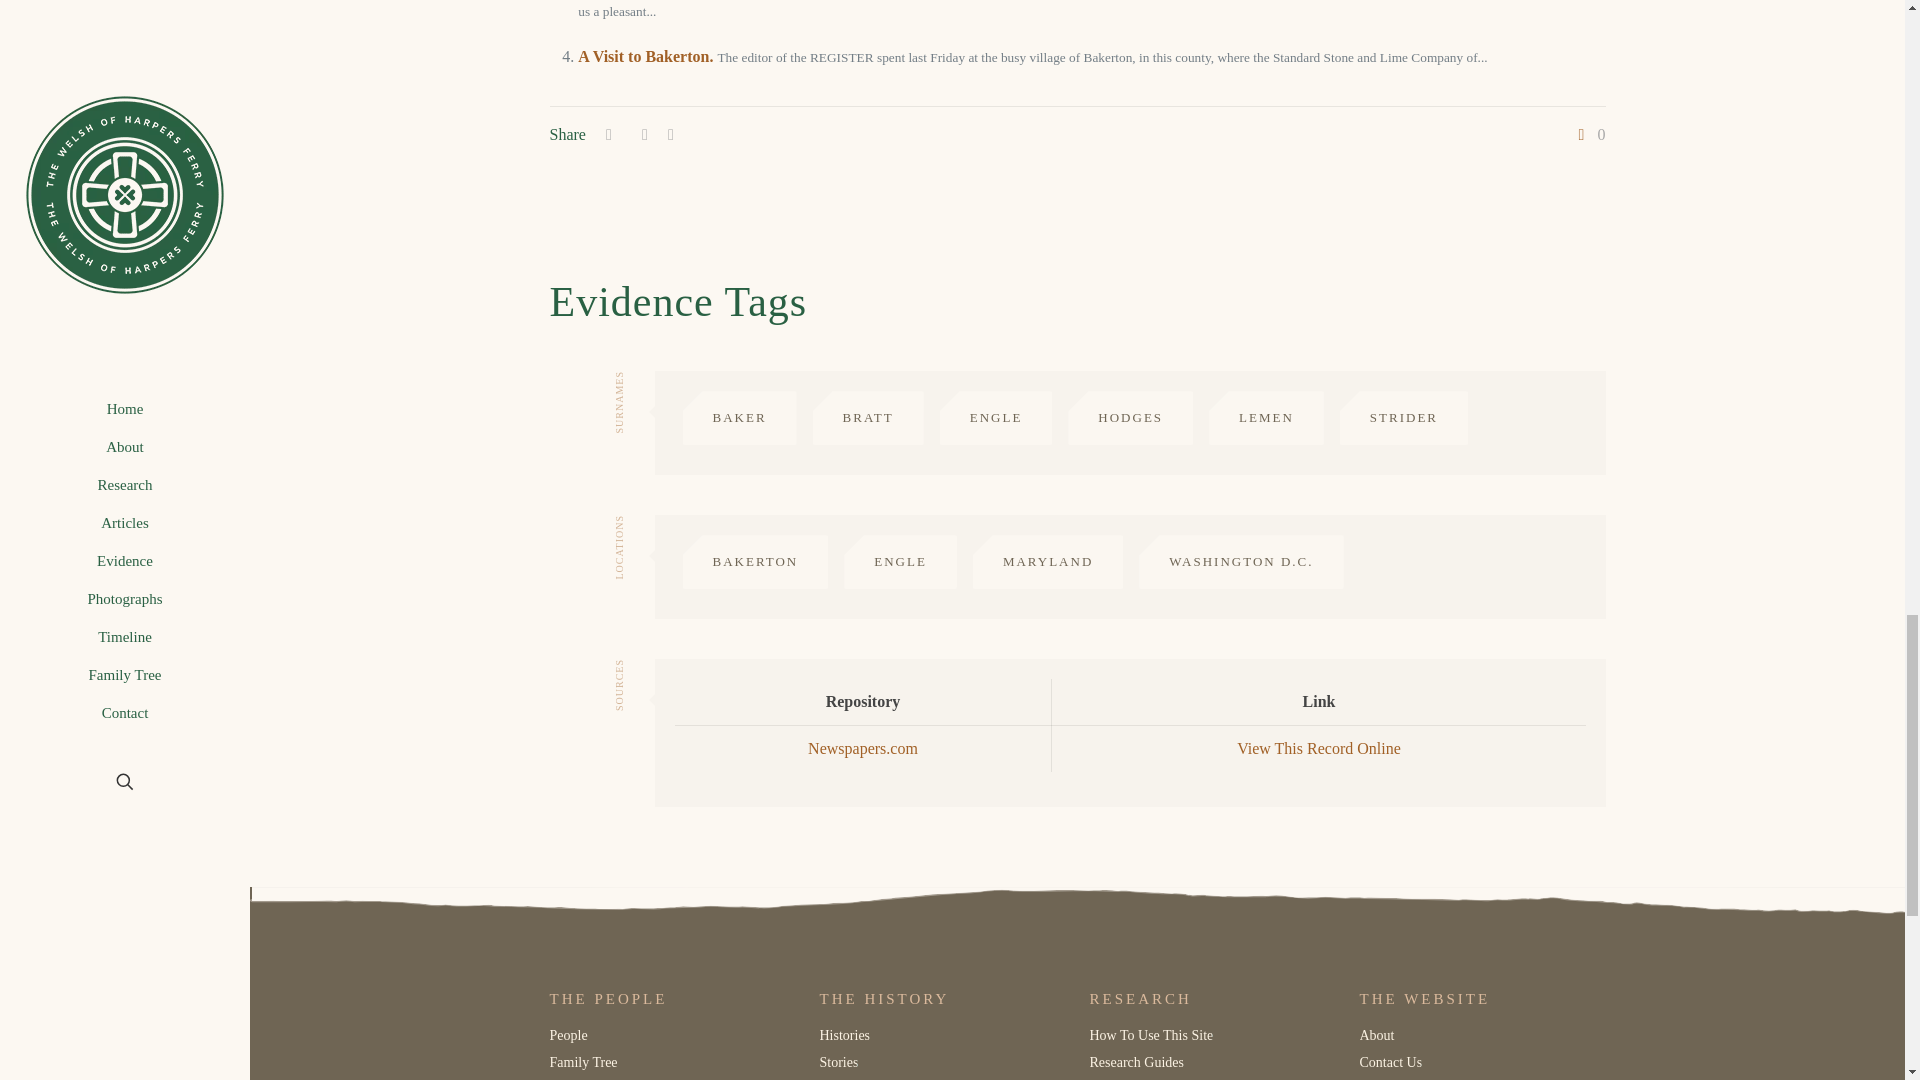 Image resolution: width=1920 pixels, height=1080 pixels. What do you see at coordinates (996, 417) in the screenshot?
I see `ENGLE` at bounding box center [996, 417].